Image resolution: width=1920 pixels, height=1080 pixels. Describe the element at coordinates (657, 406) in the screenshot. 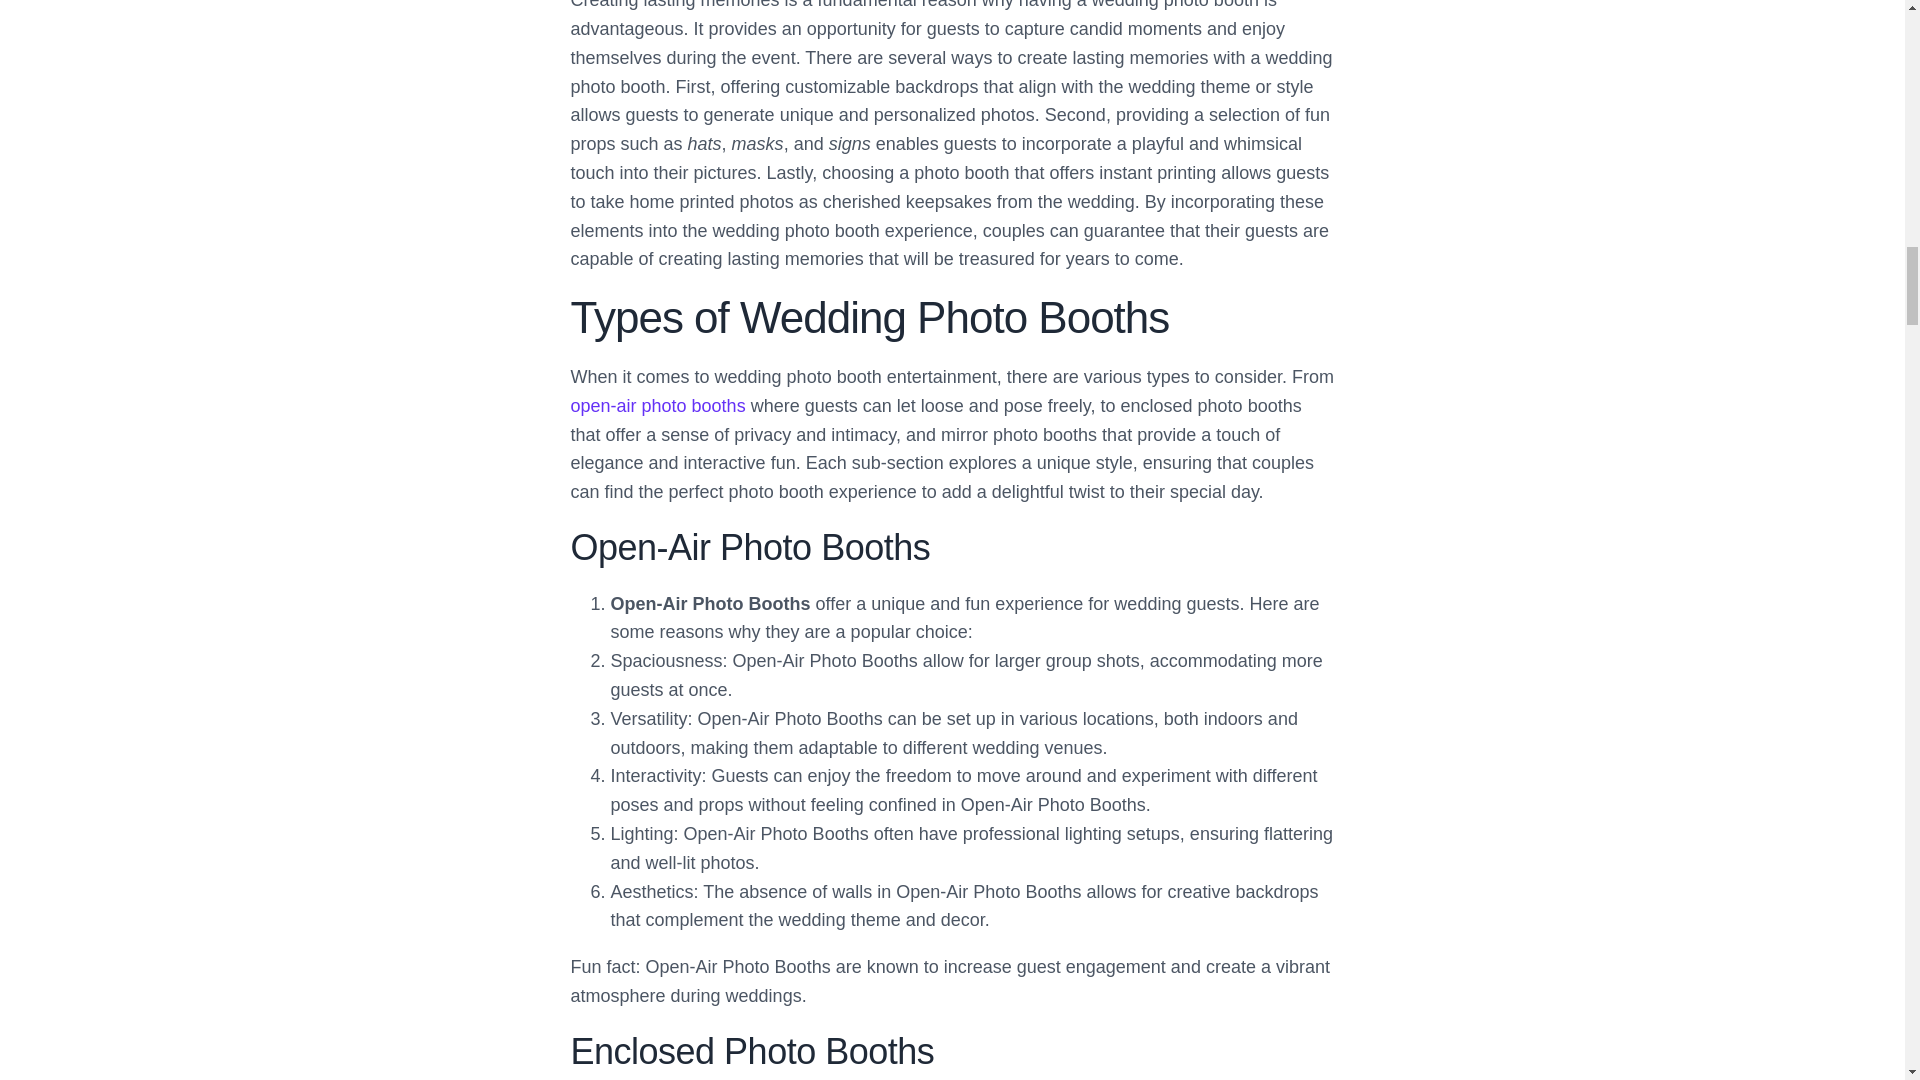

I see `open-air photo booths` at that location.